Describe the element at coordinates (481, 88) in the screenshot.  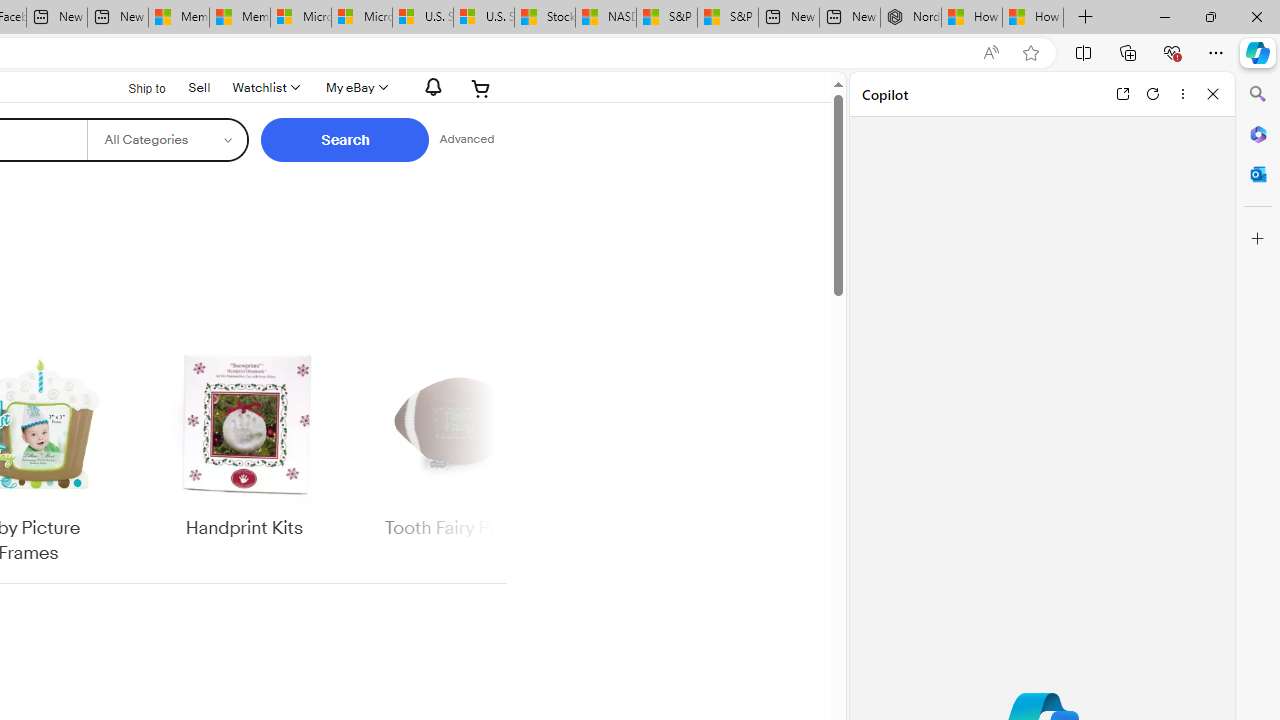
I see `Expand Cart` at that location.